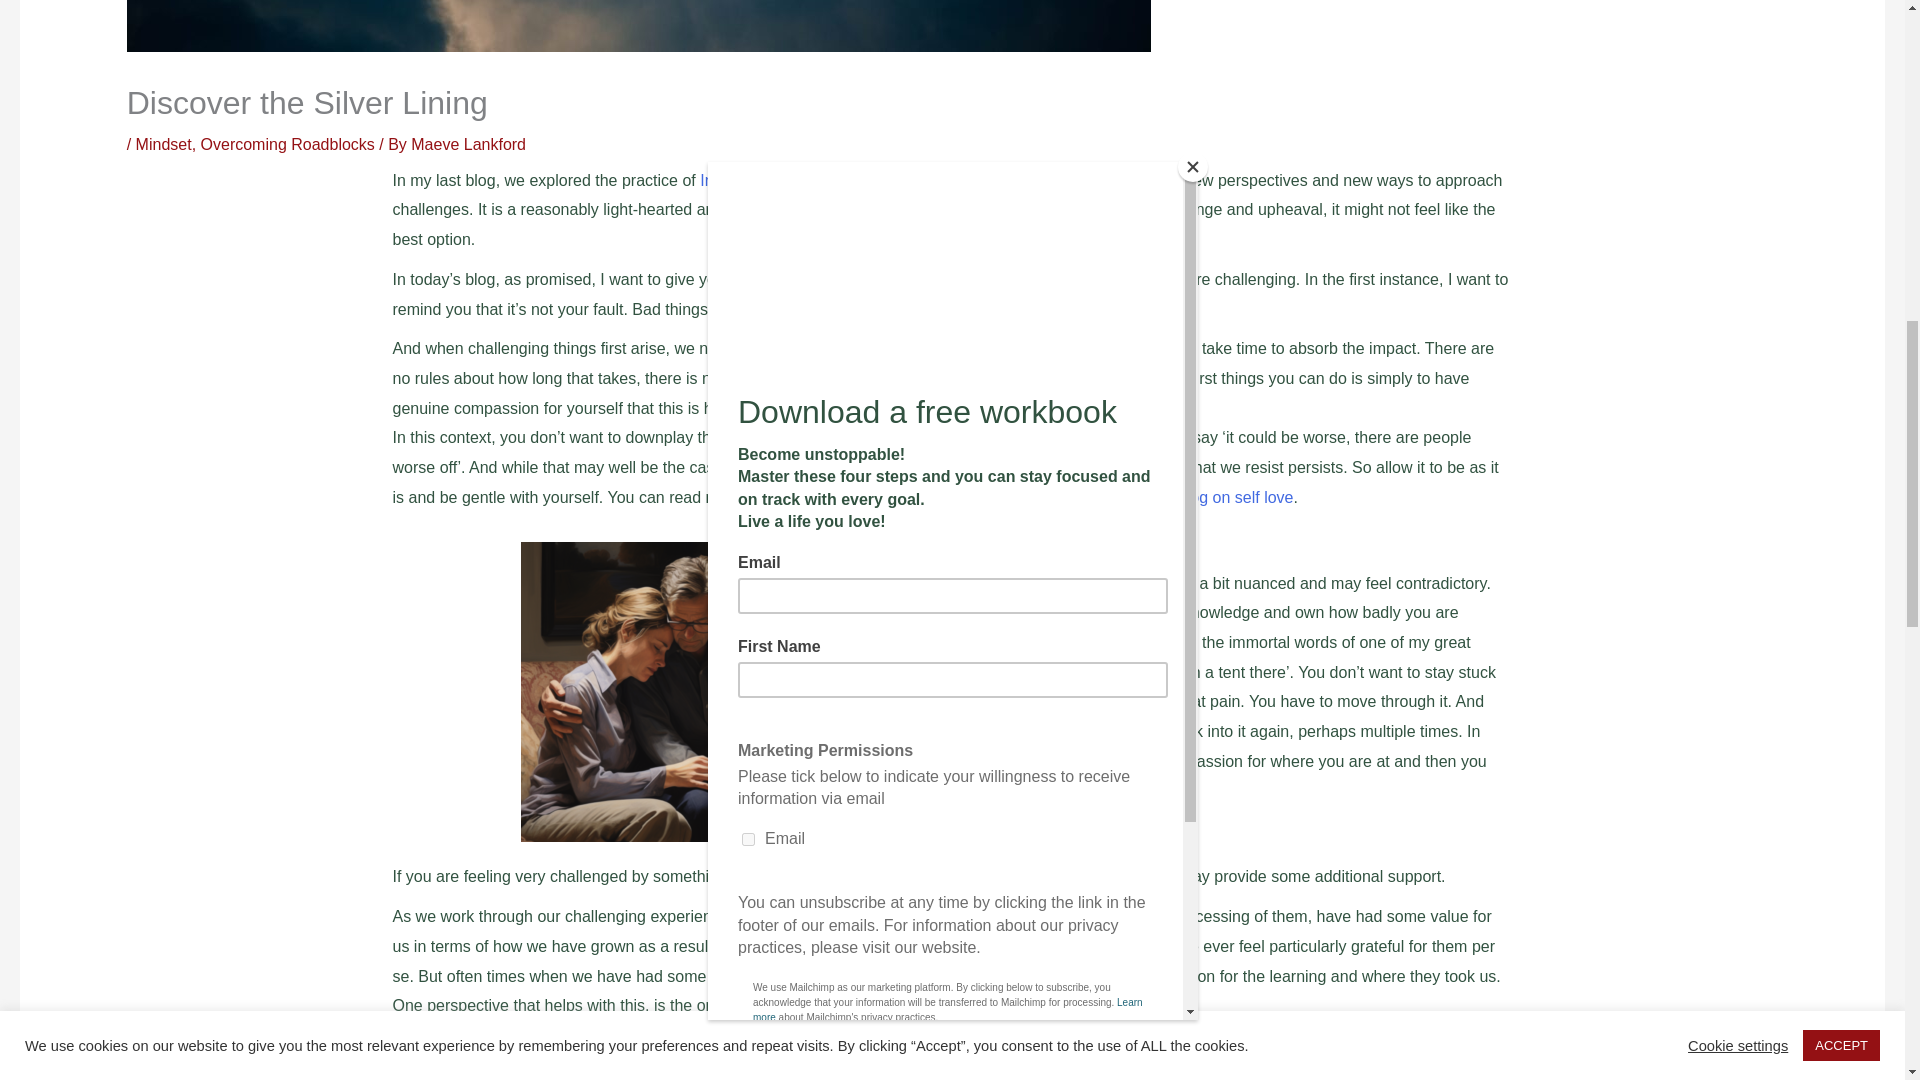  Describe the element at coordinates (1236, 498) in the screenshot. I see `blog on self love` at that location.